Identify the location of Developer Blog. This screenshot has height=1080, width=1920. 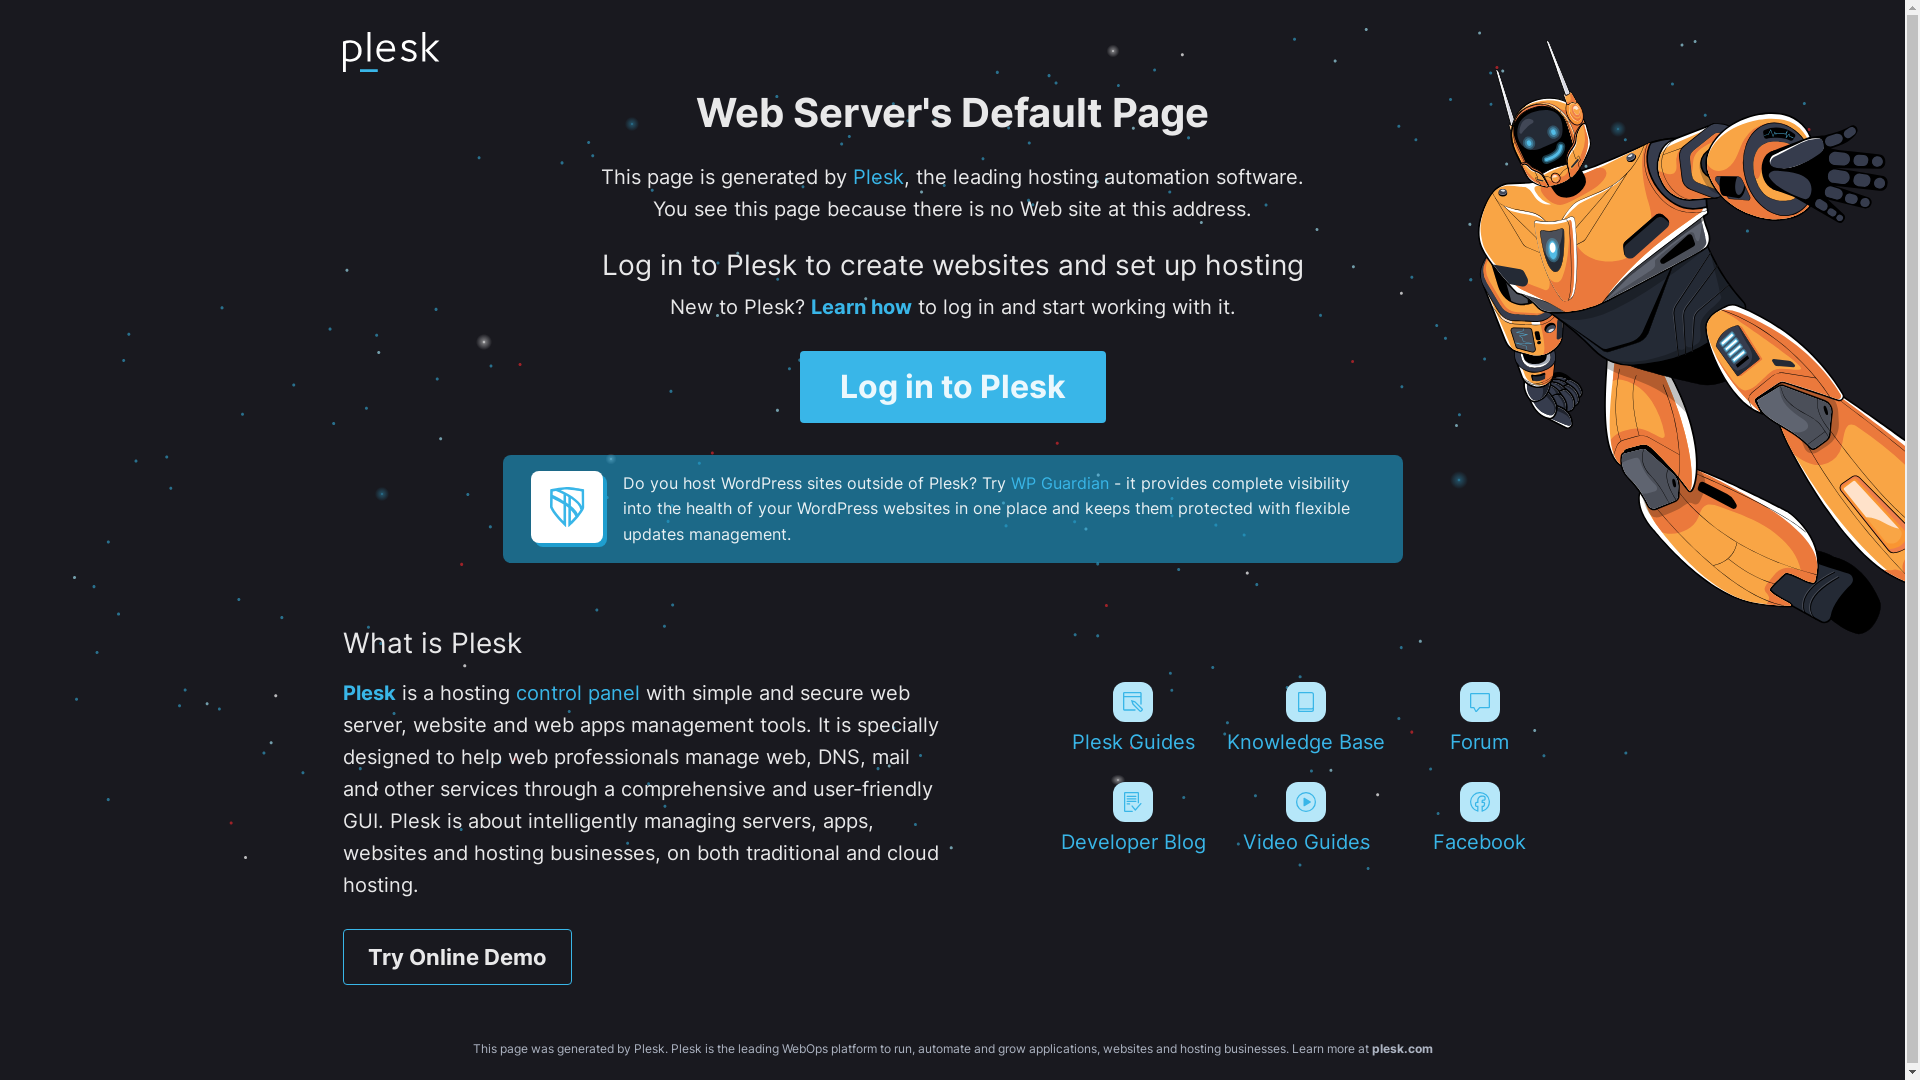
(1132, 818).